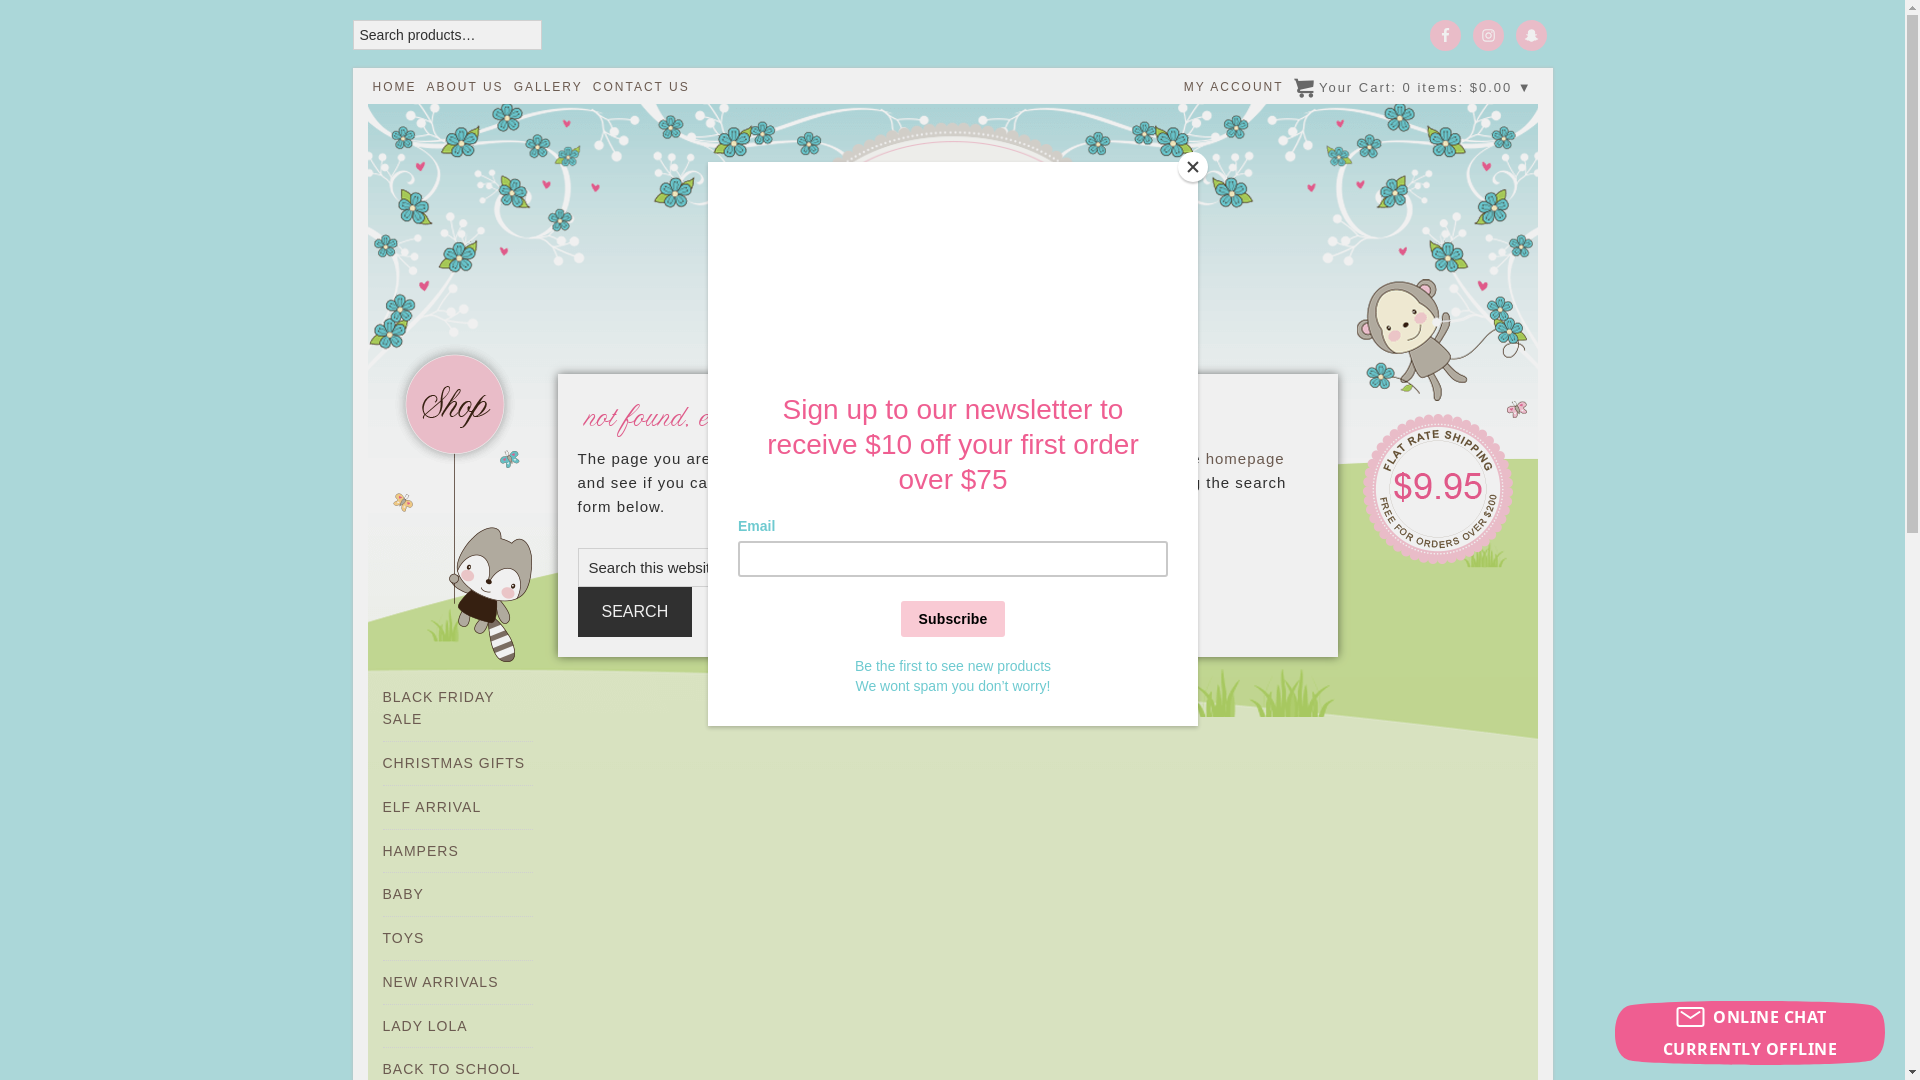  Describe the element at coordinates (451, 1069) in the screenshot. I see `BACK TO SCHOOL` at that location.